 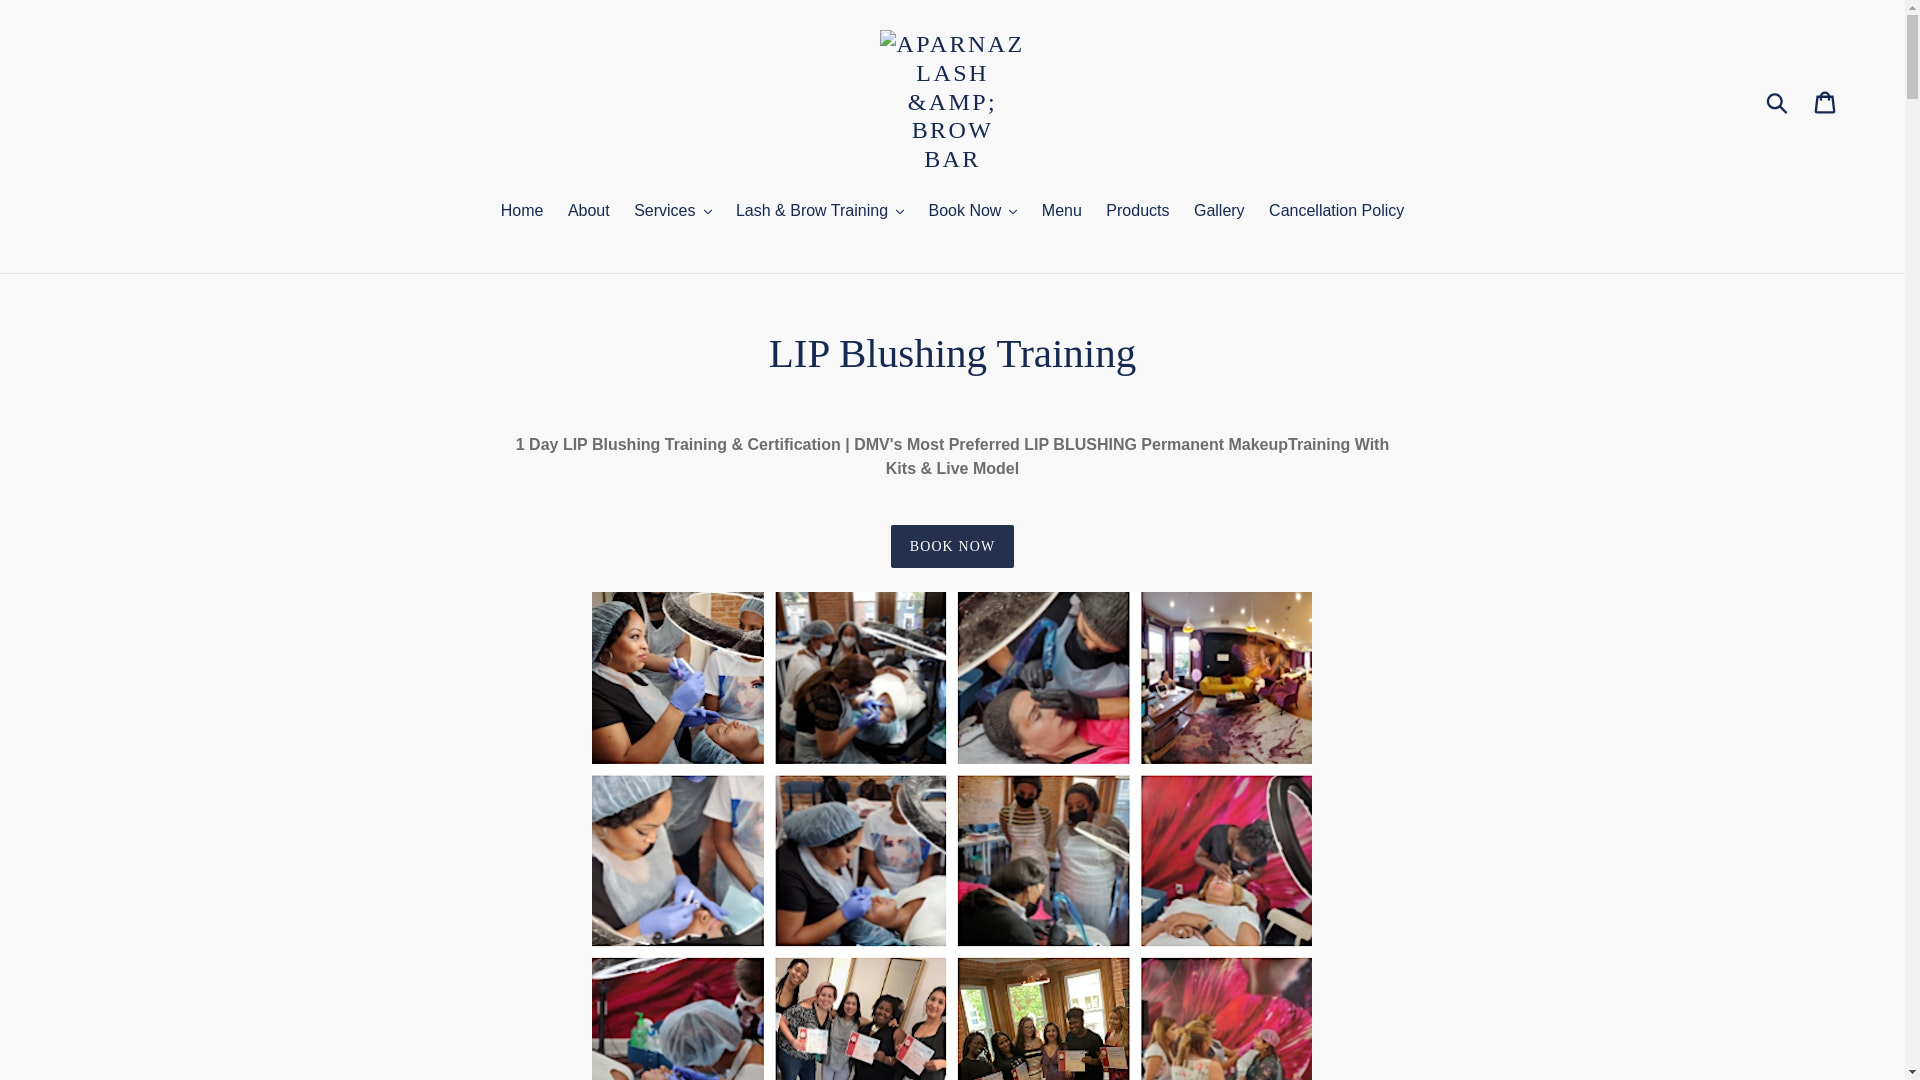 I want to click on Home, so click(x=522, y=212).